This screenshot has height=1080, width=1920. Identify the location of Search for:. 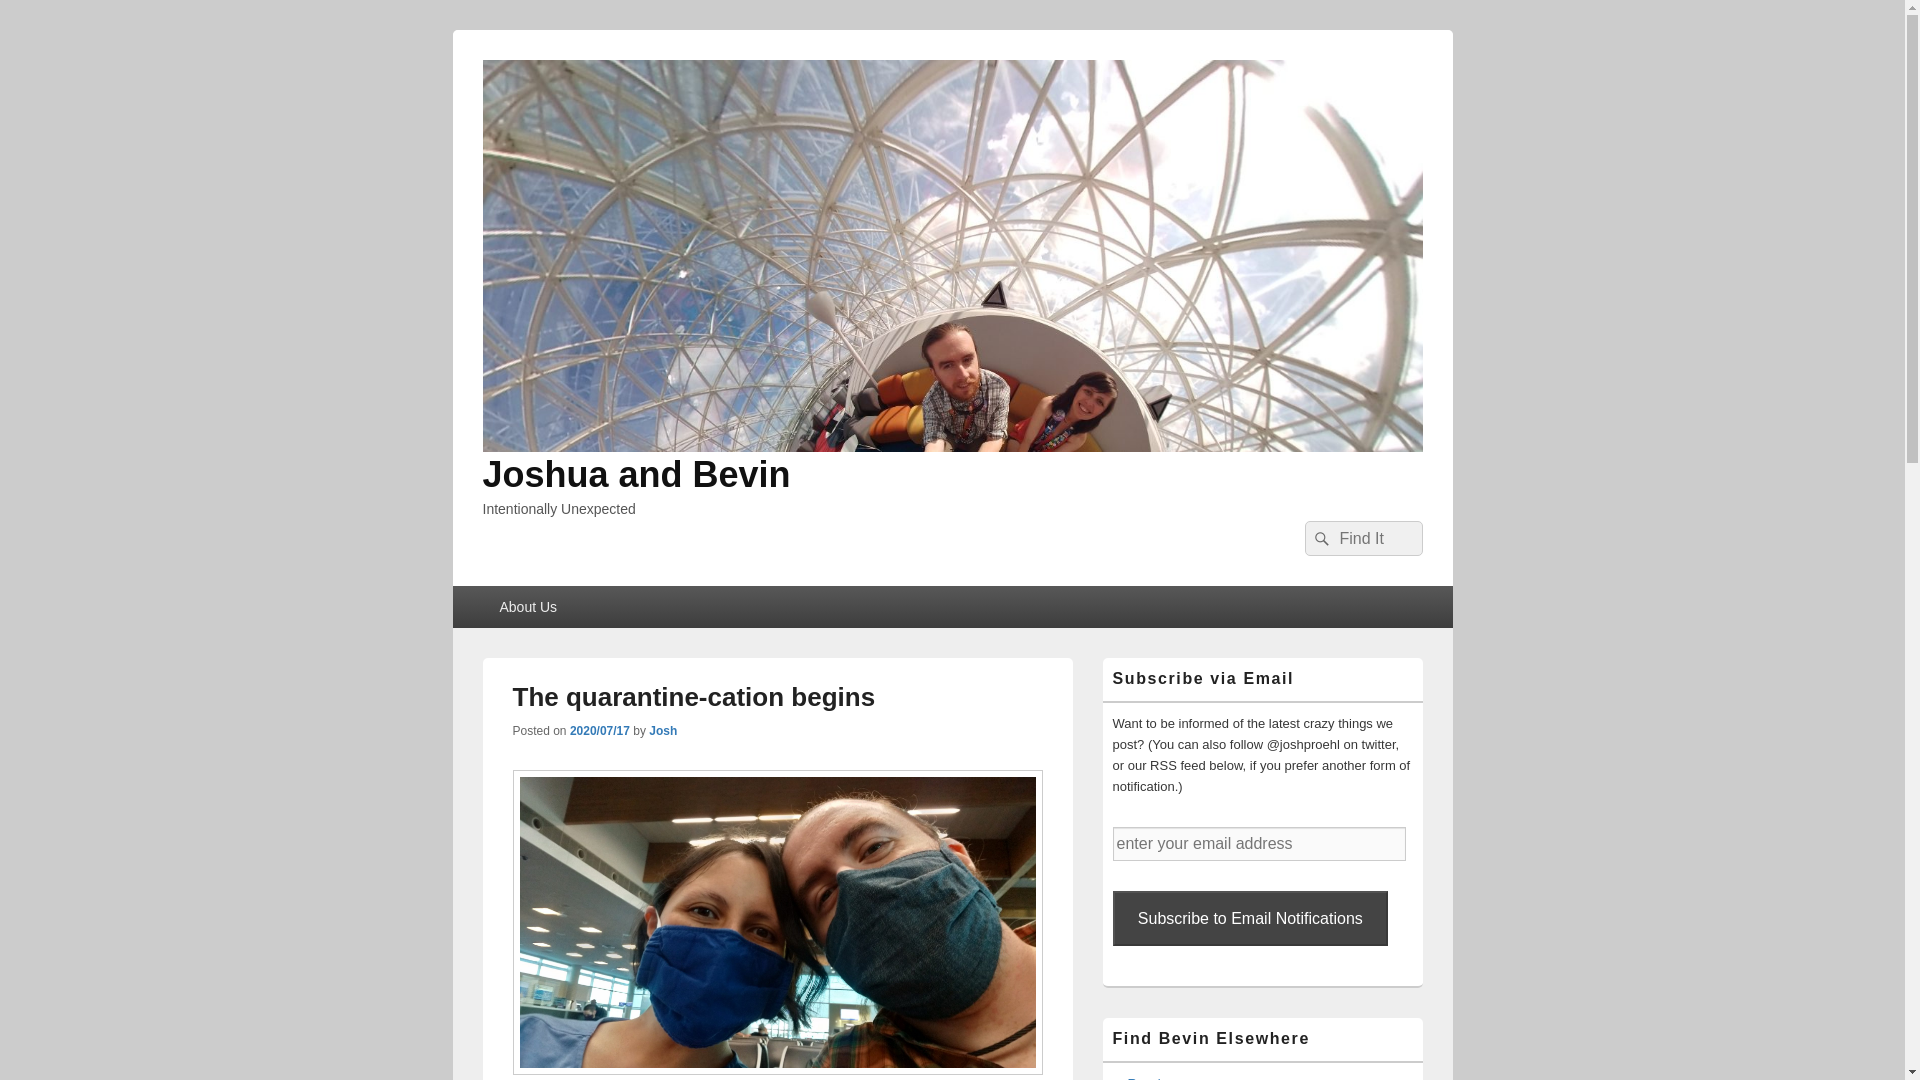
(1362, 538).